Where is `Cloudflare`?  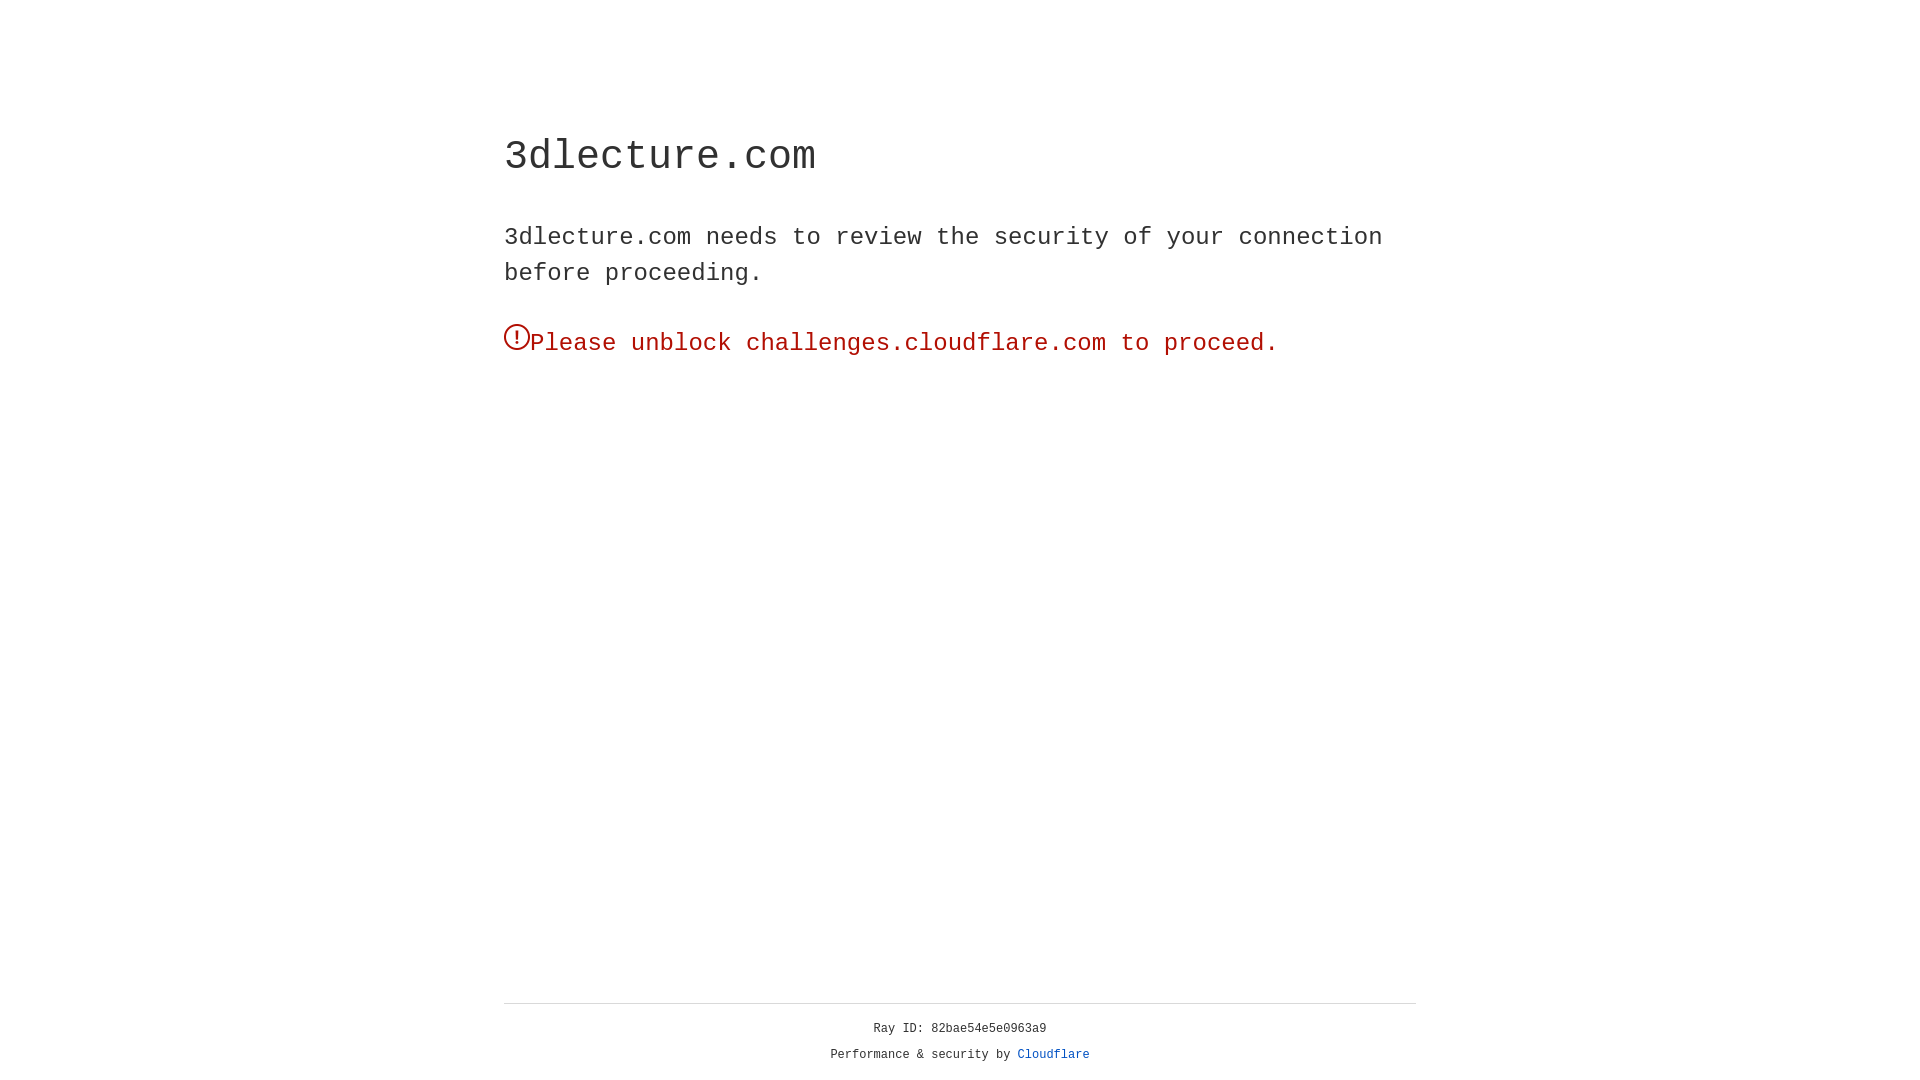 Cloudflare is located at coordinates (1054, 1055).